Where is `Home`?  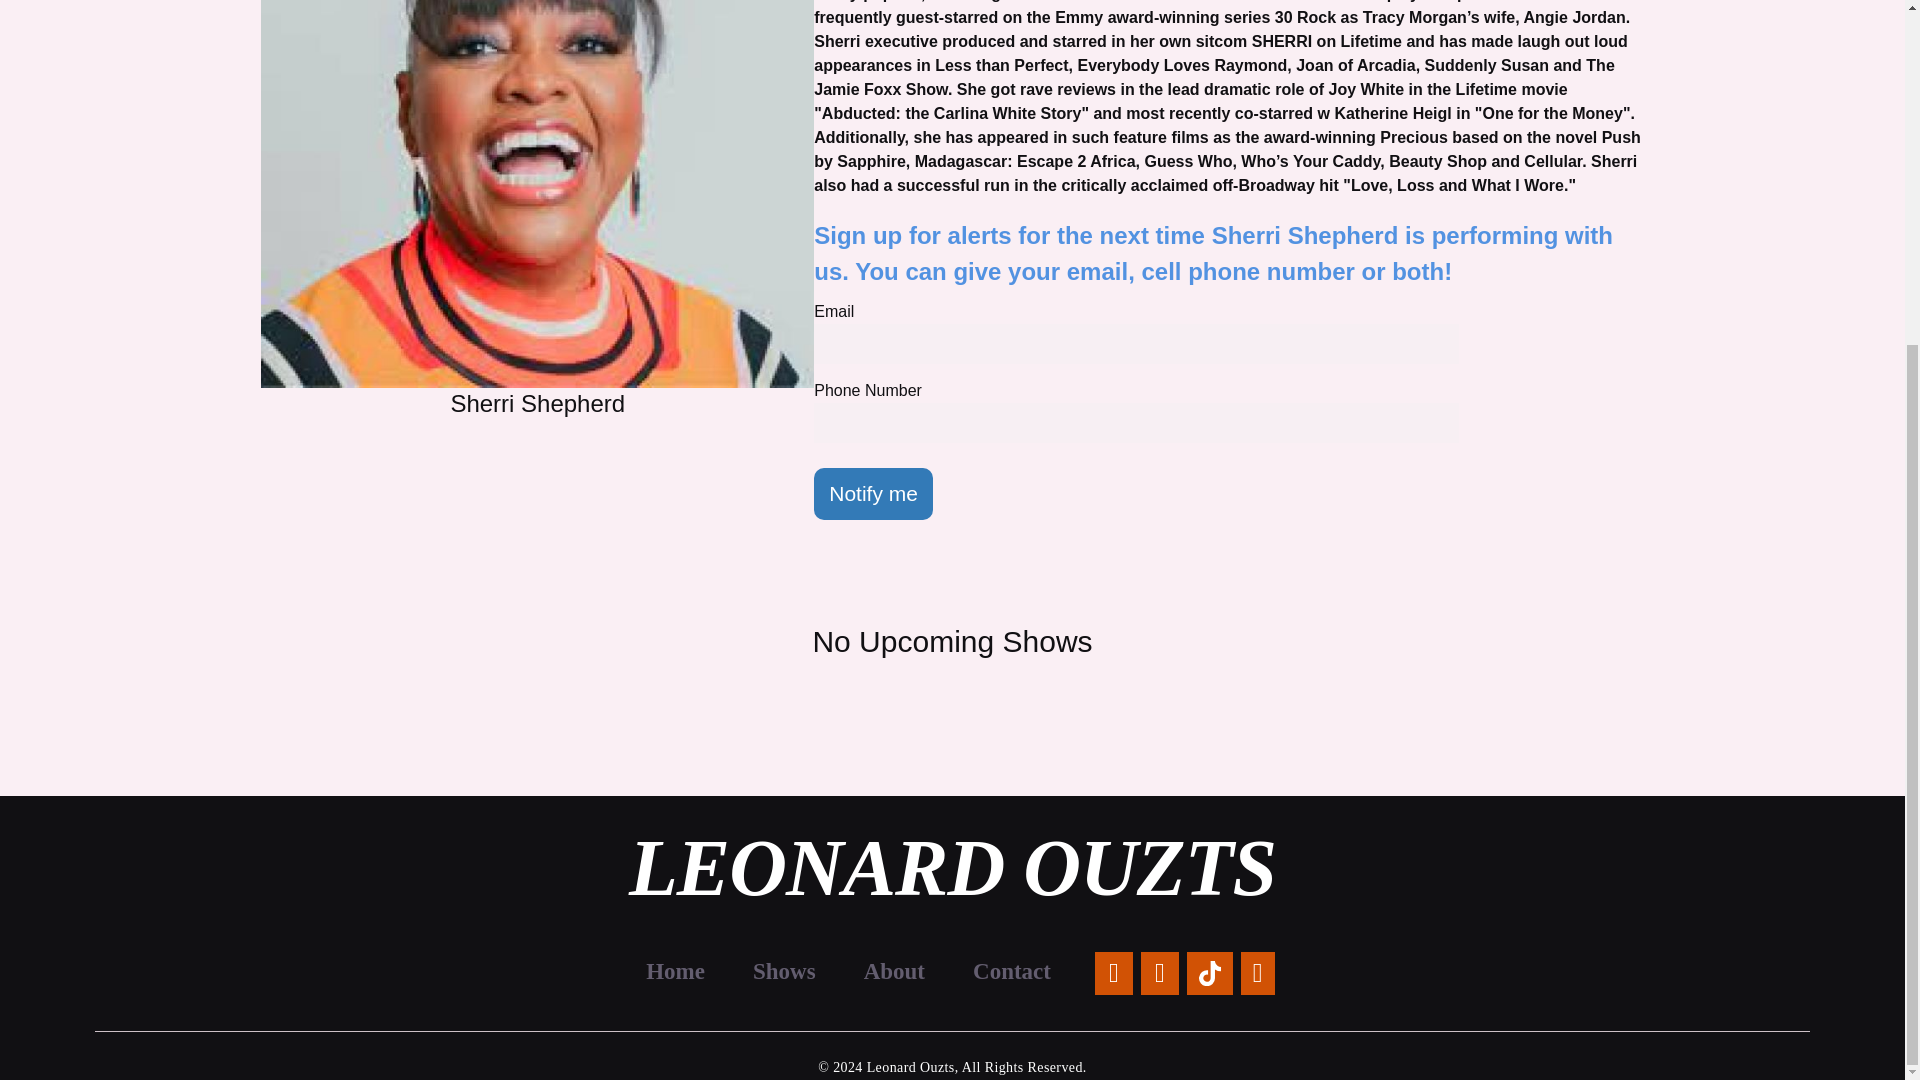 Home is located at coordinates (674, 971).